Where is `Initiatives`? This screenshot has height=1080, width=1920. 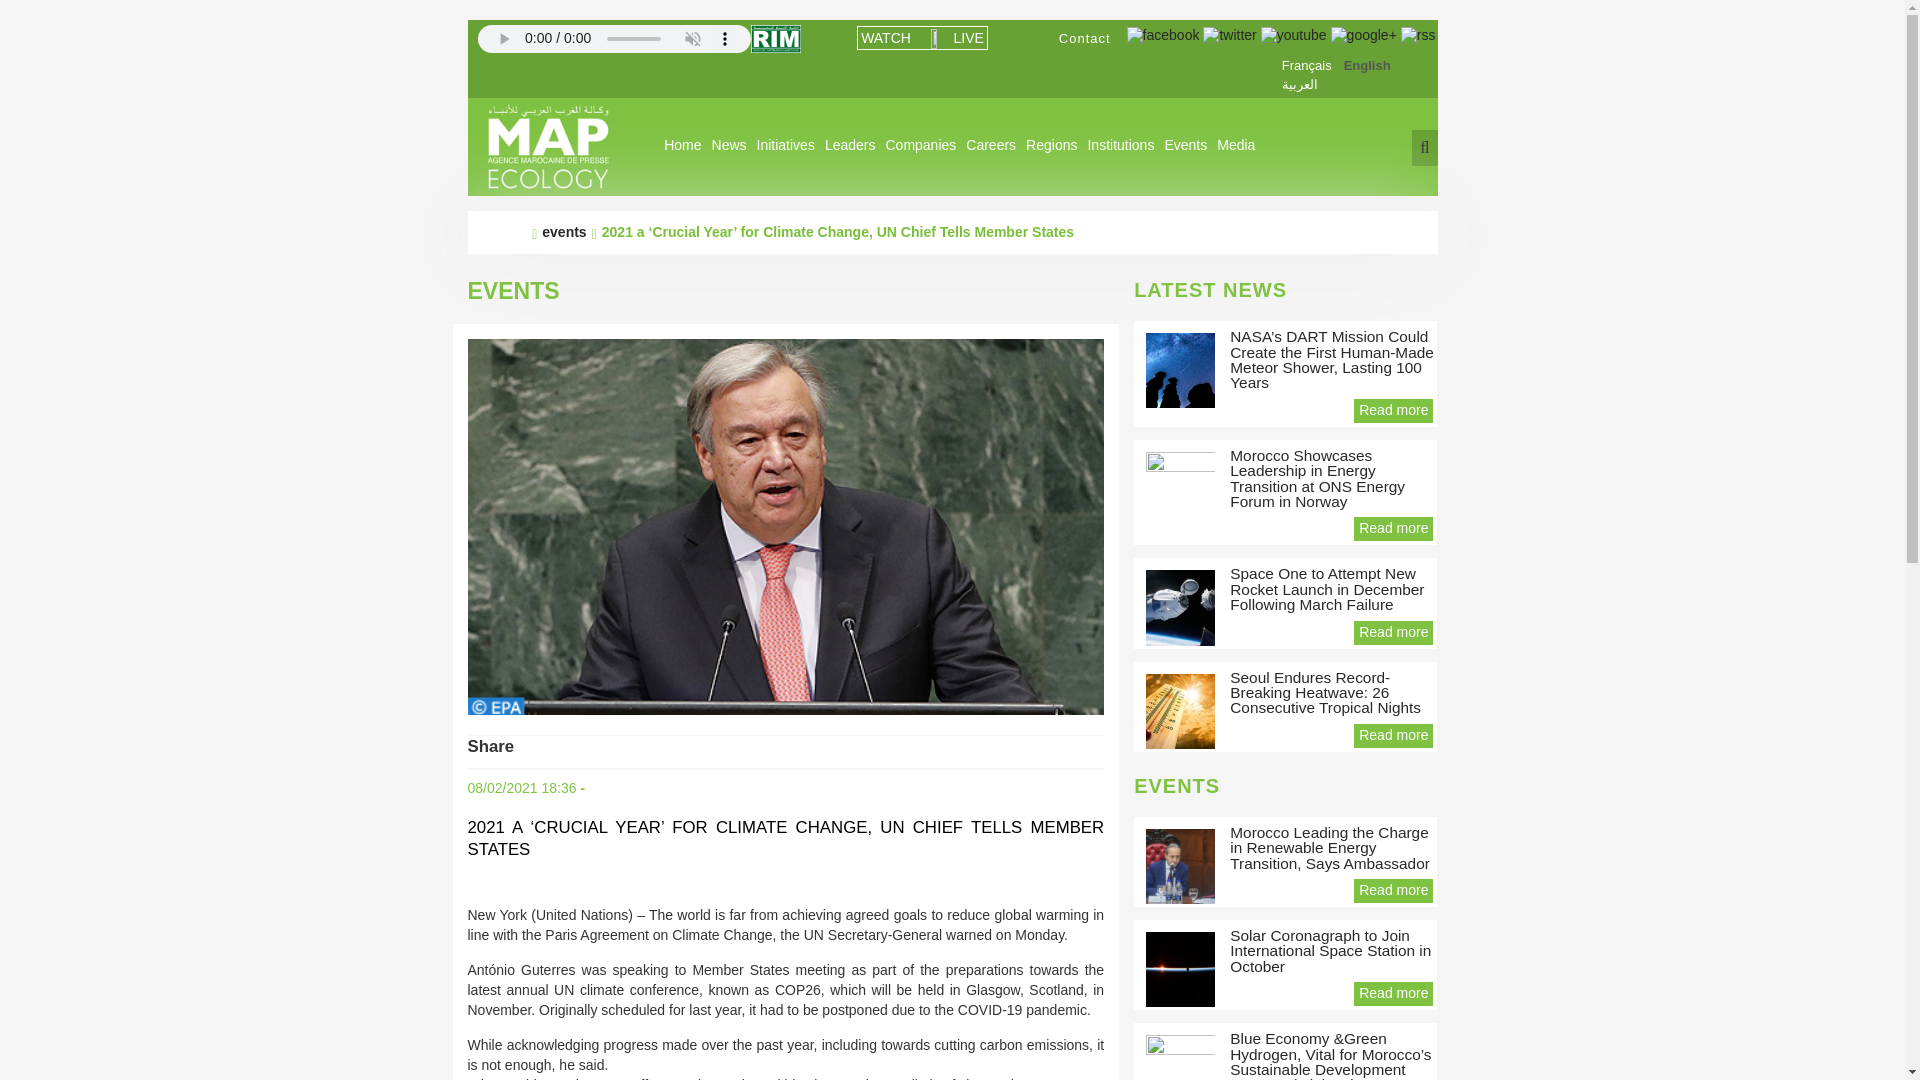
Initiatives is located at coordinates (786, 145).